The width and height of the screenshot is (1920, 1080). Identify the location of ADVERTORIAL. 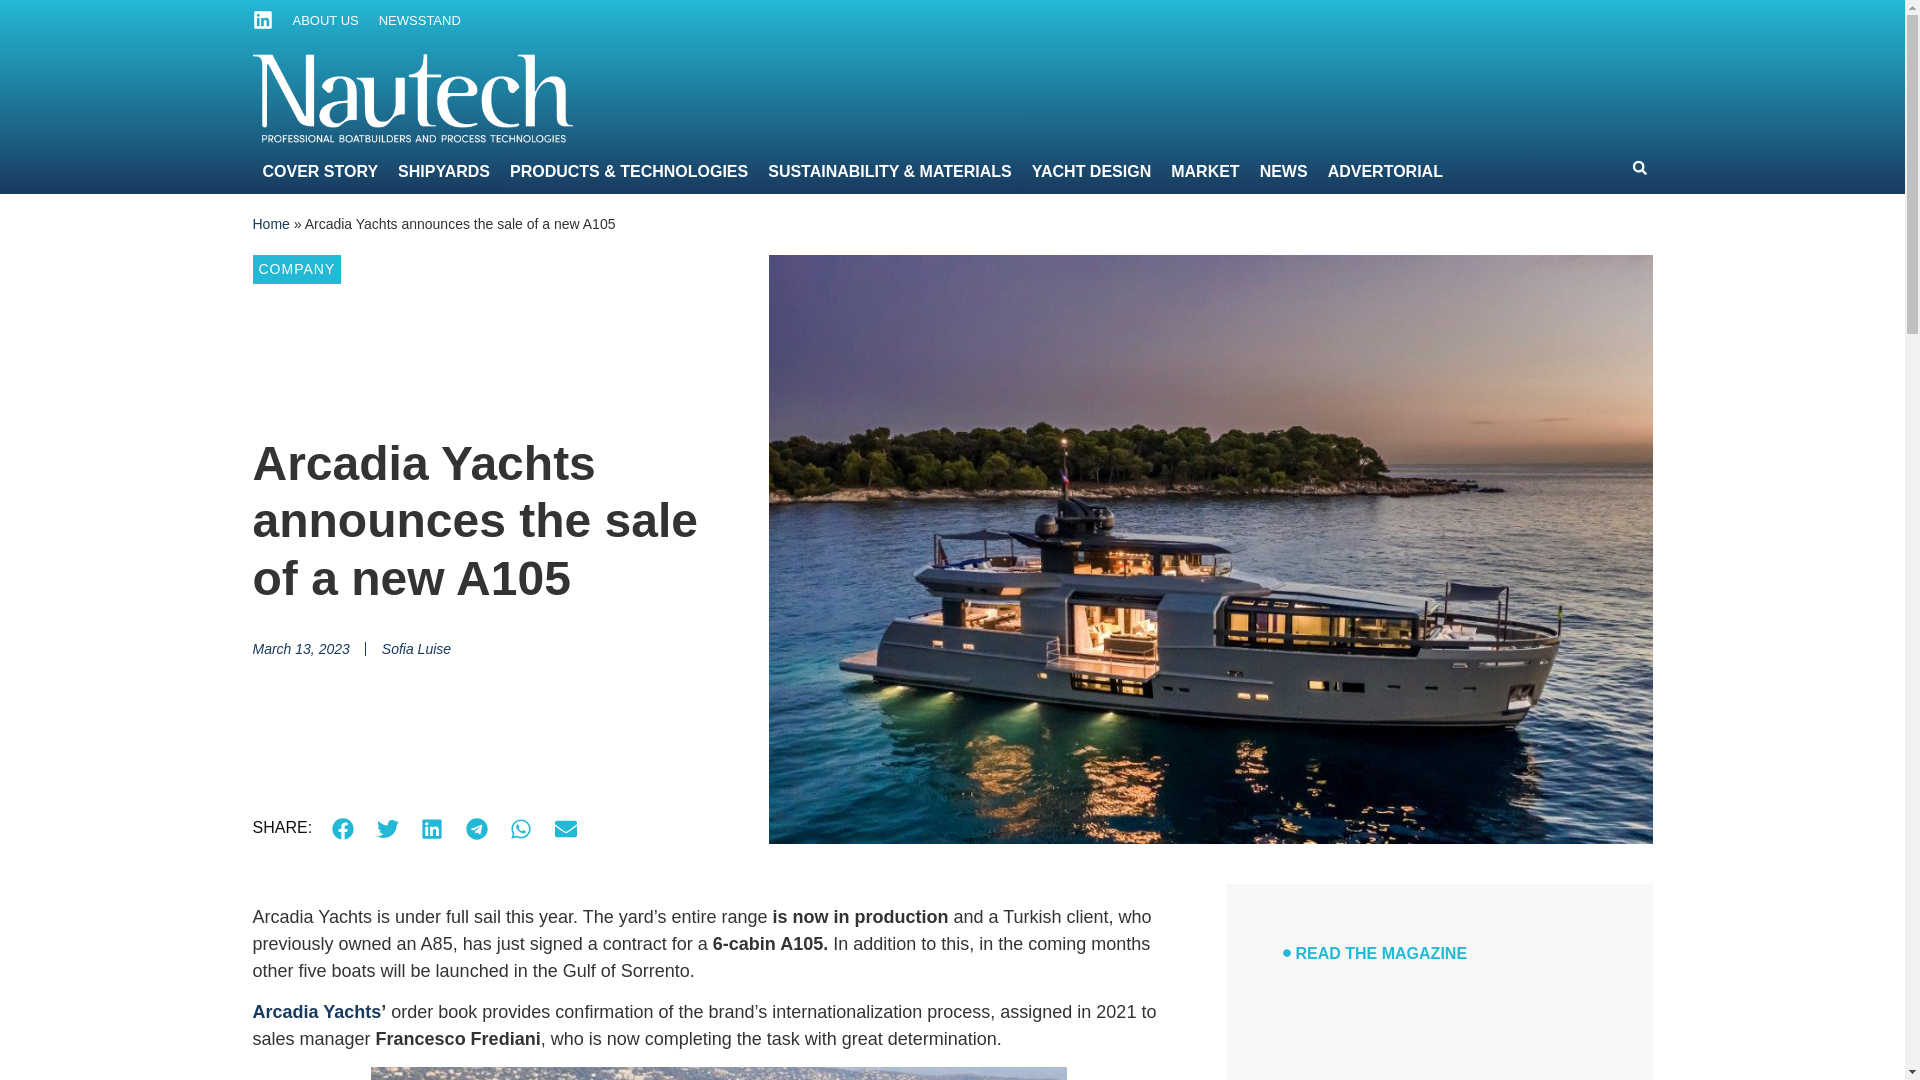
(1454, 26).